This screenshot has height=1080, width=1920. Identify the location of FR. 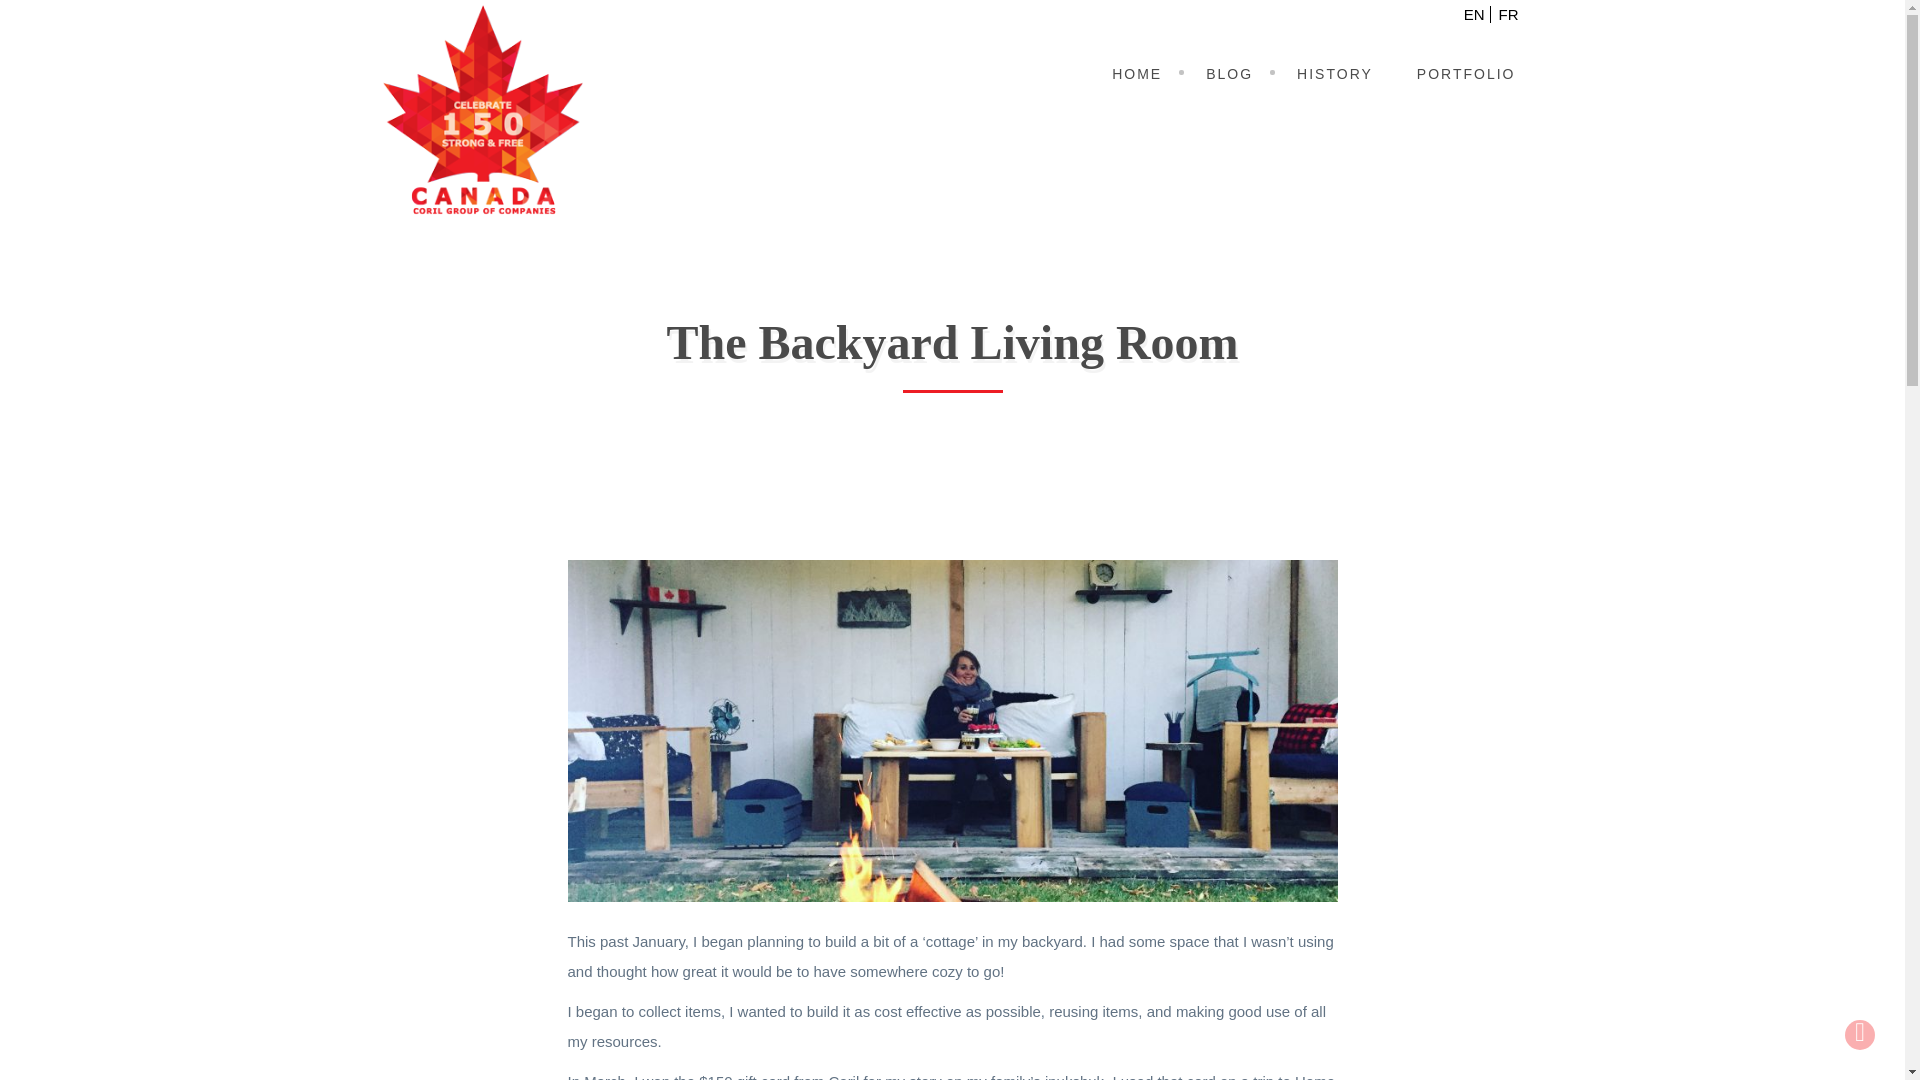
(1508, 14).